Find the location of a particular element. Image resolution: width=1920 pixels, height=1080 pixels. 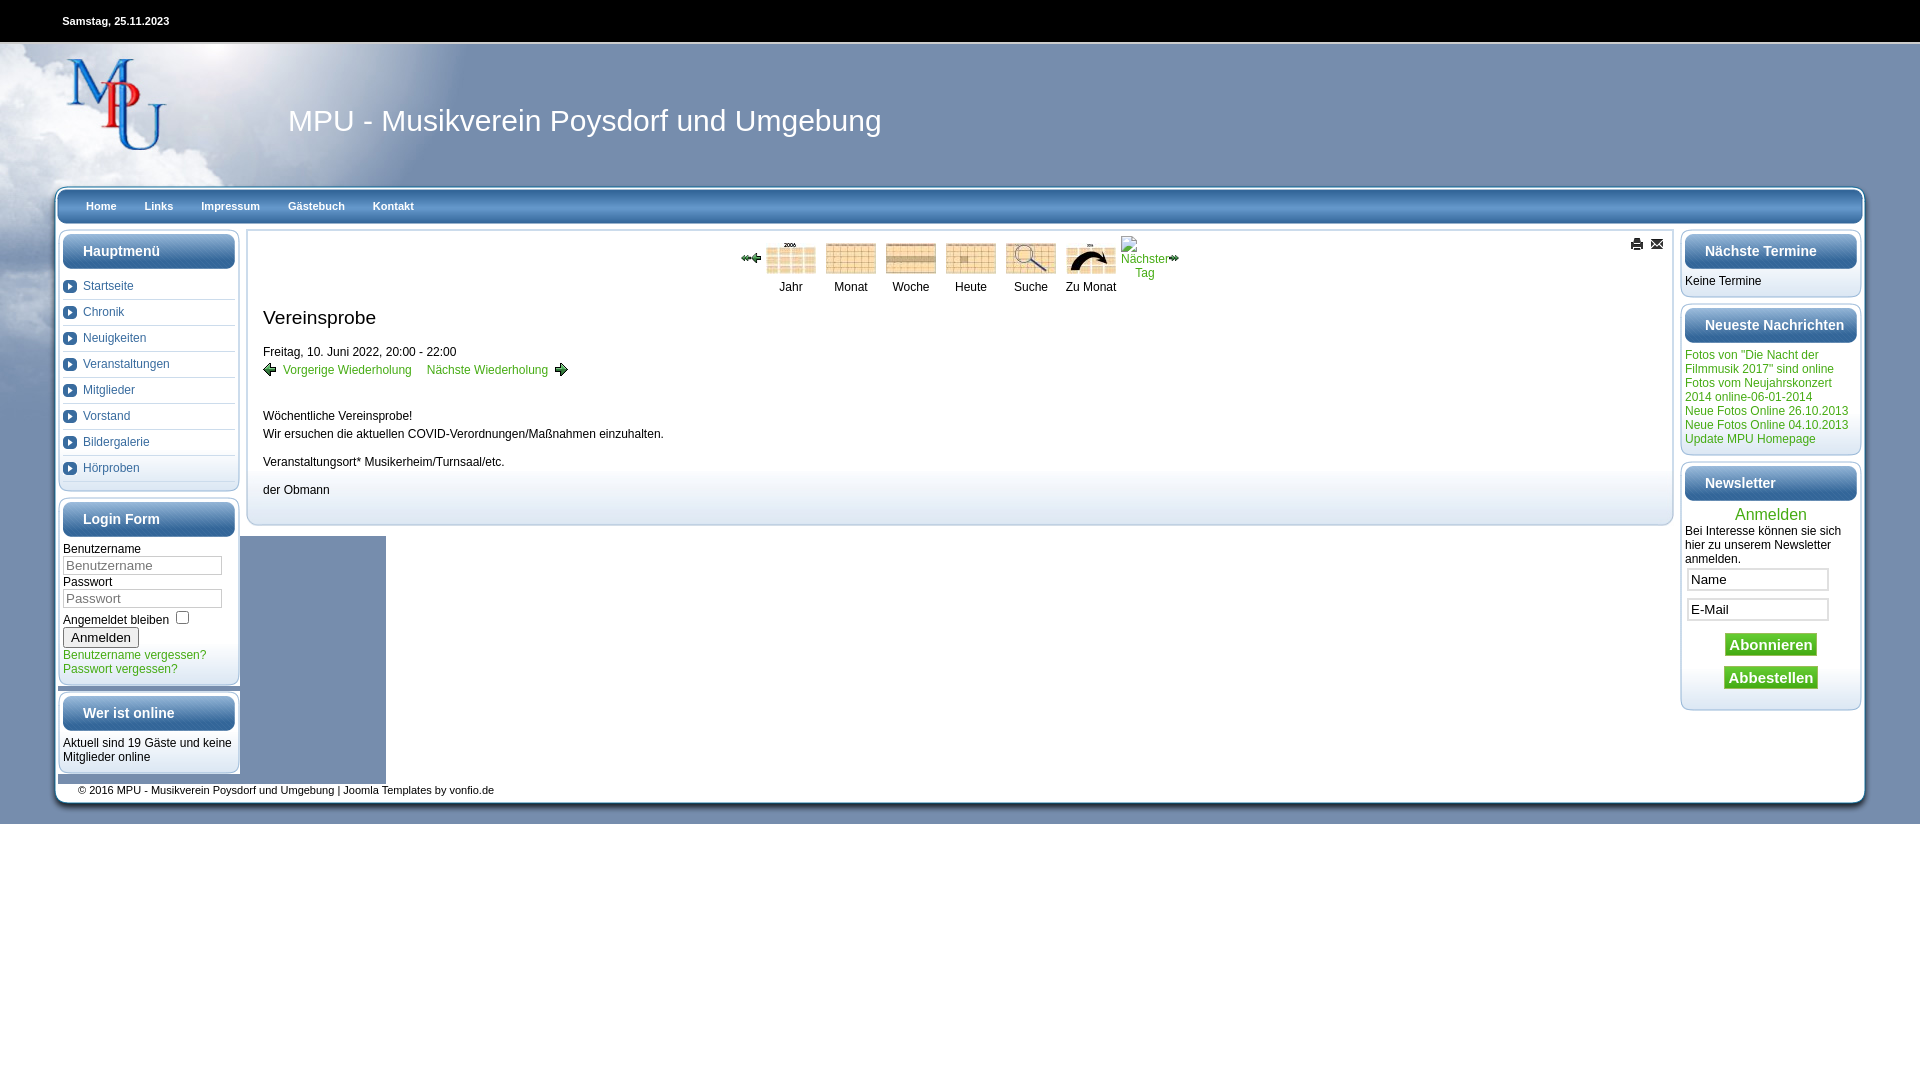

Drucken is located at coordinates (1638, 243).